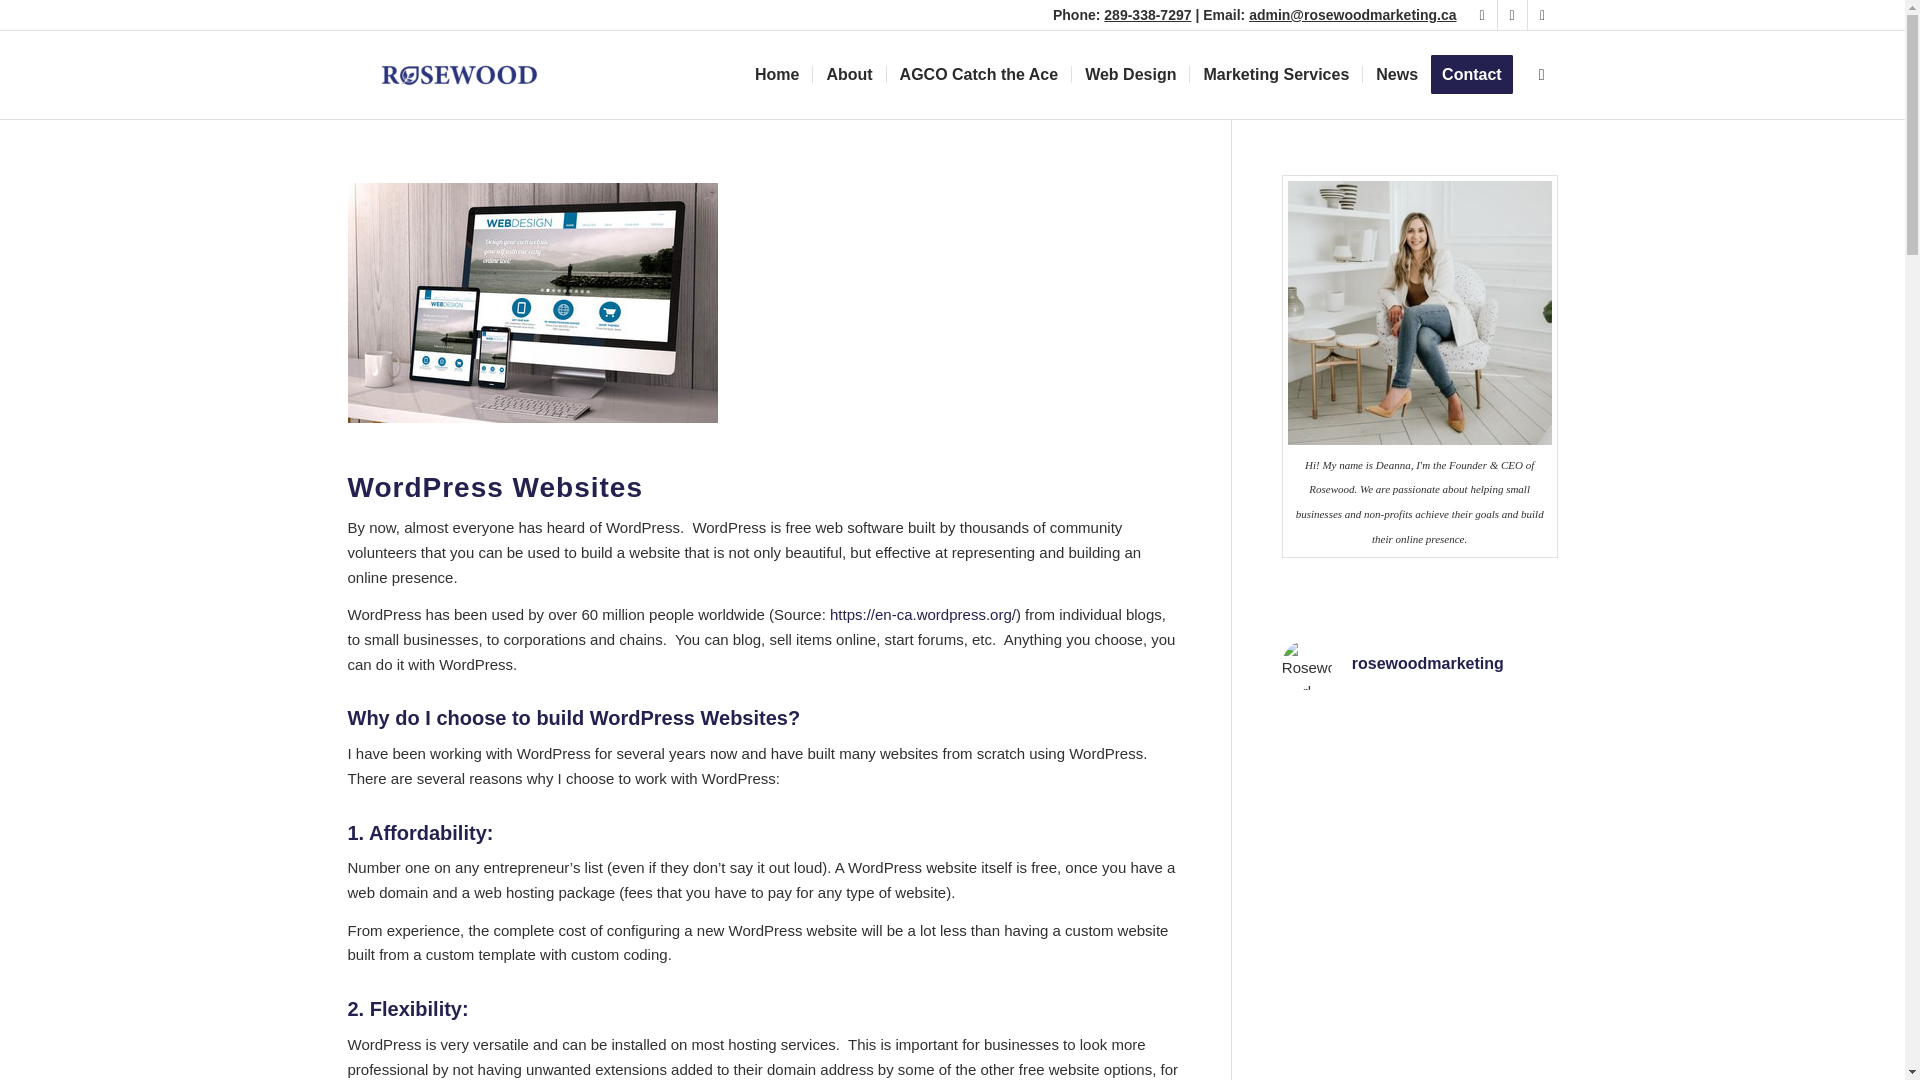 The image size is (1920, 1080). I want to click on Marketing Services, so click(1274, 74).